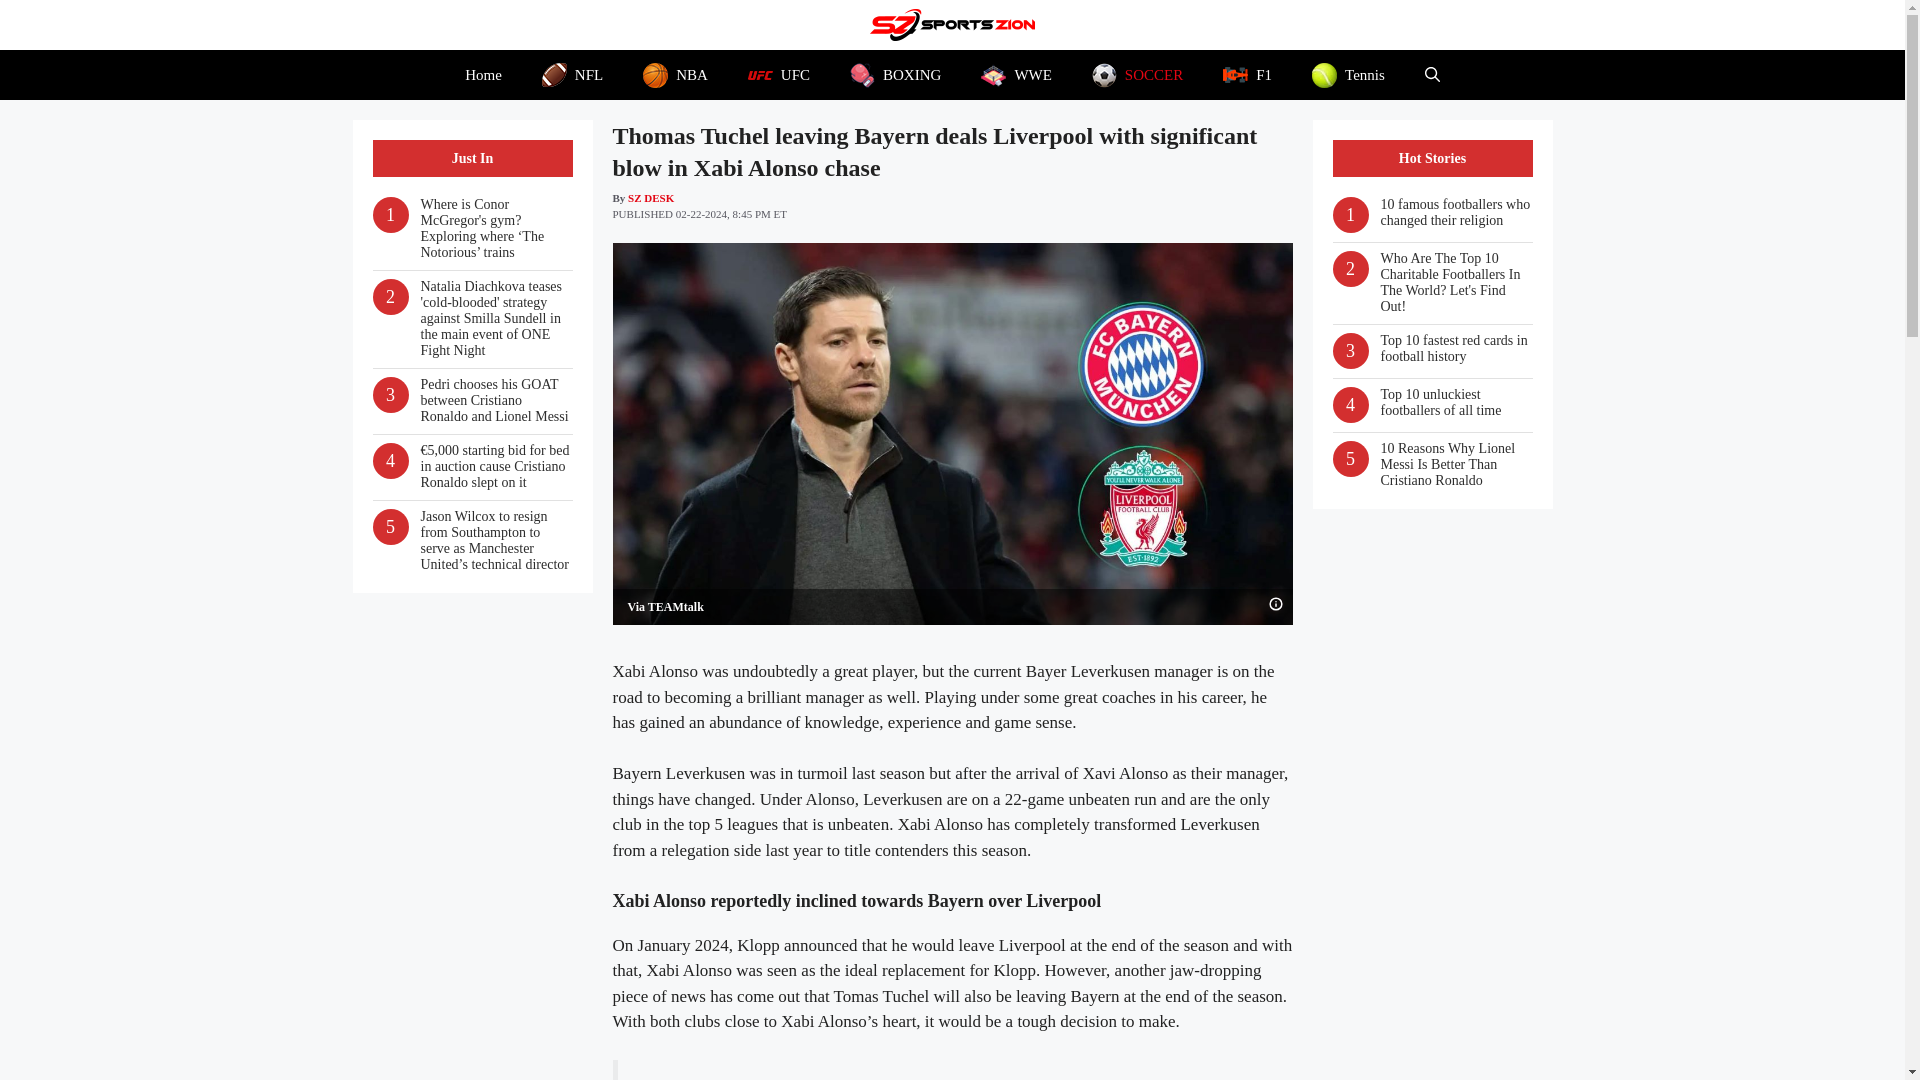 The width and height of the screenshot is (1920, 1080). What do you see at coordinates (1248, 74) in the screenshot?
I see `F1` at bounding box center [1248, 74].